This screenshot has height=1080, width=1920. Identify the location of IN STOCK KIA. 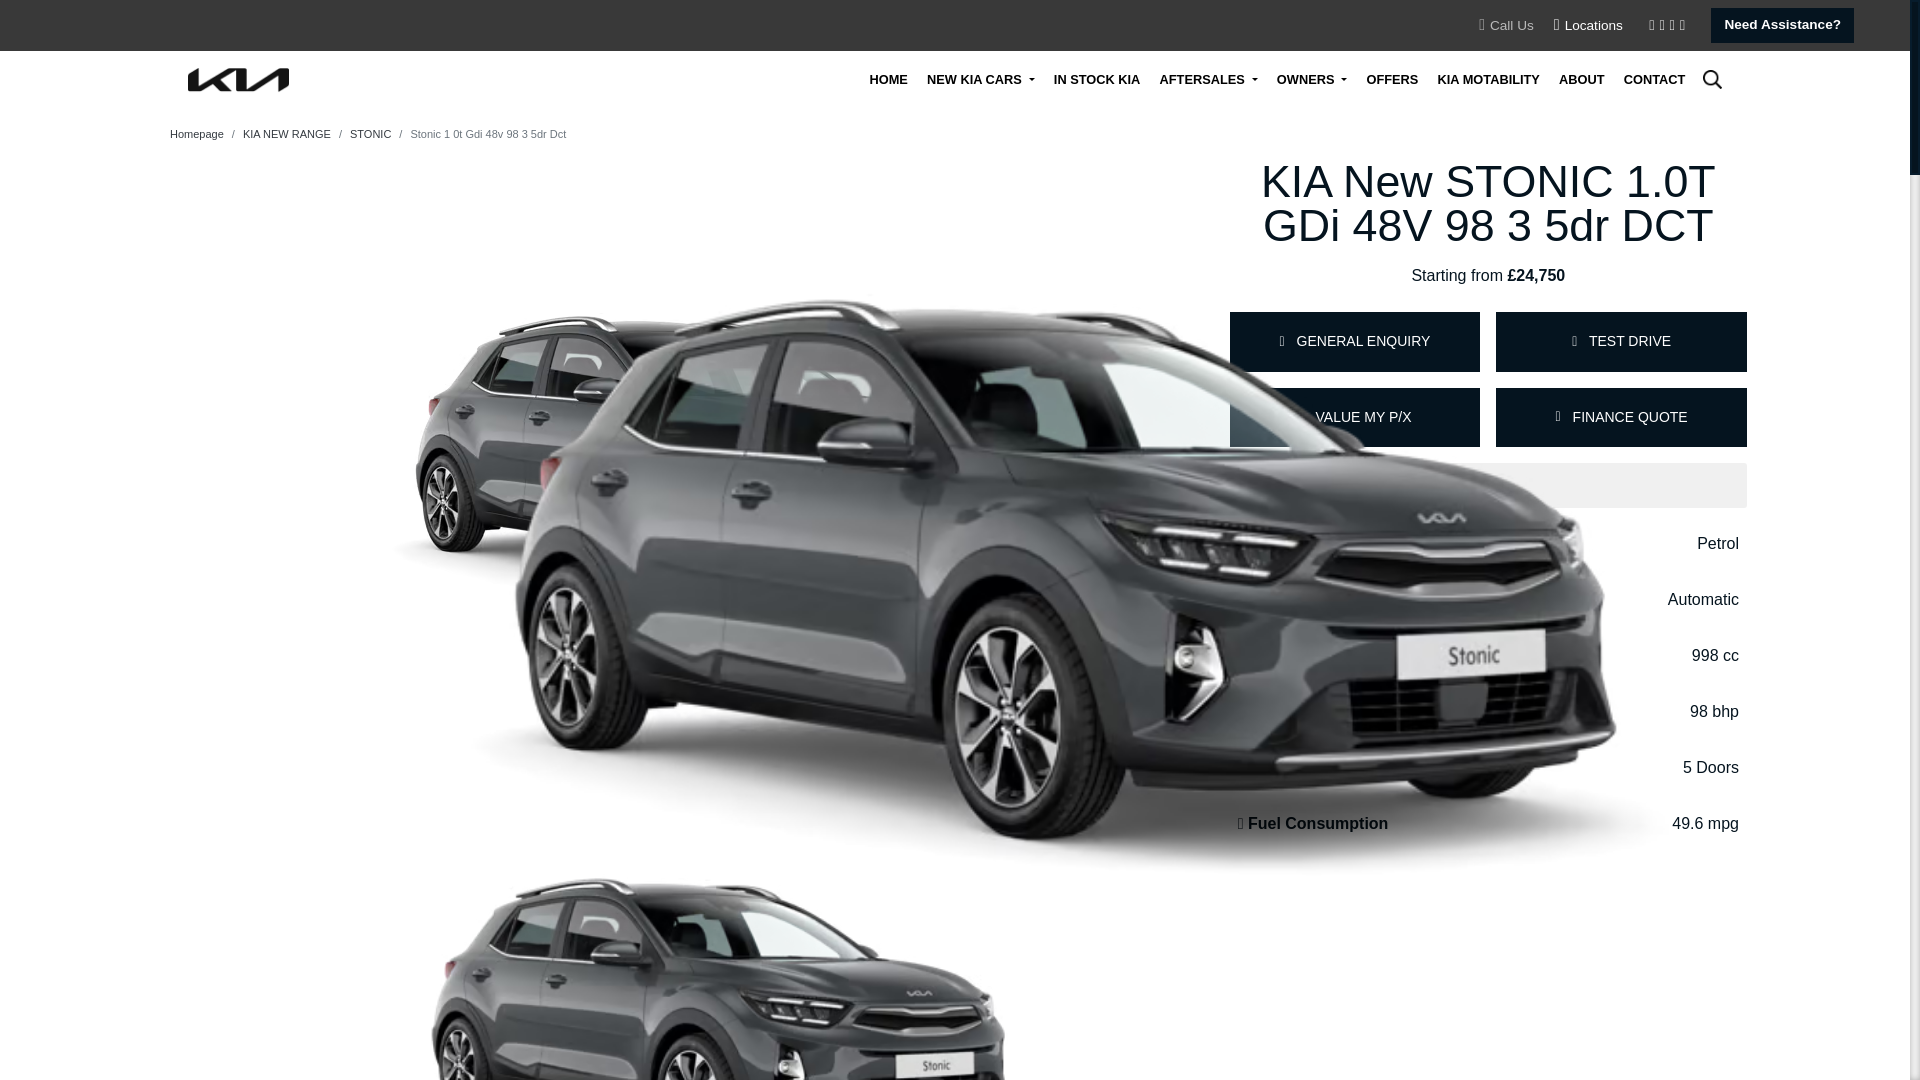
(1097, 79).